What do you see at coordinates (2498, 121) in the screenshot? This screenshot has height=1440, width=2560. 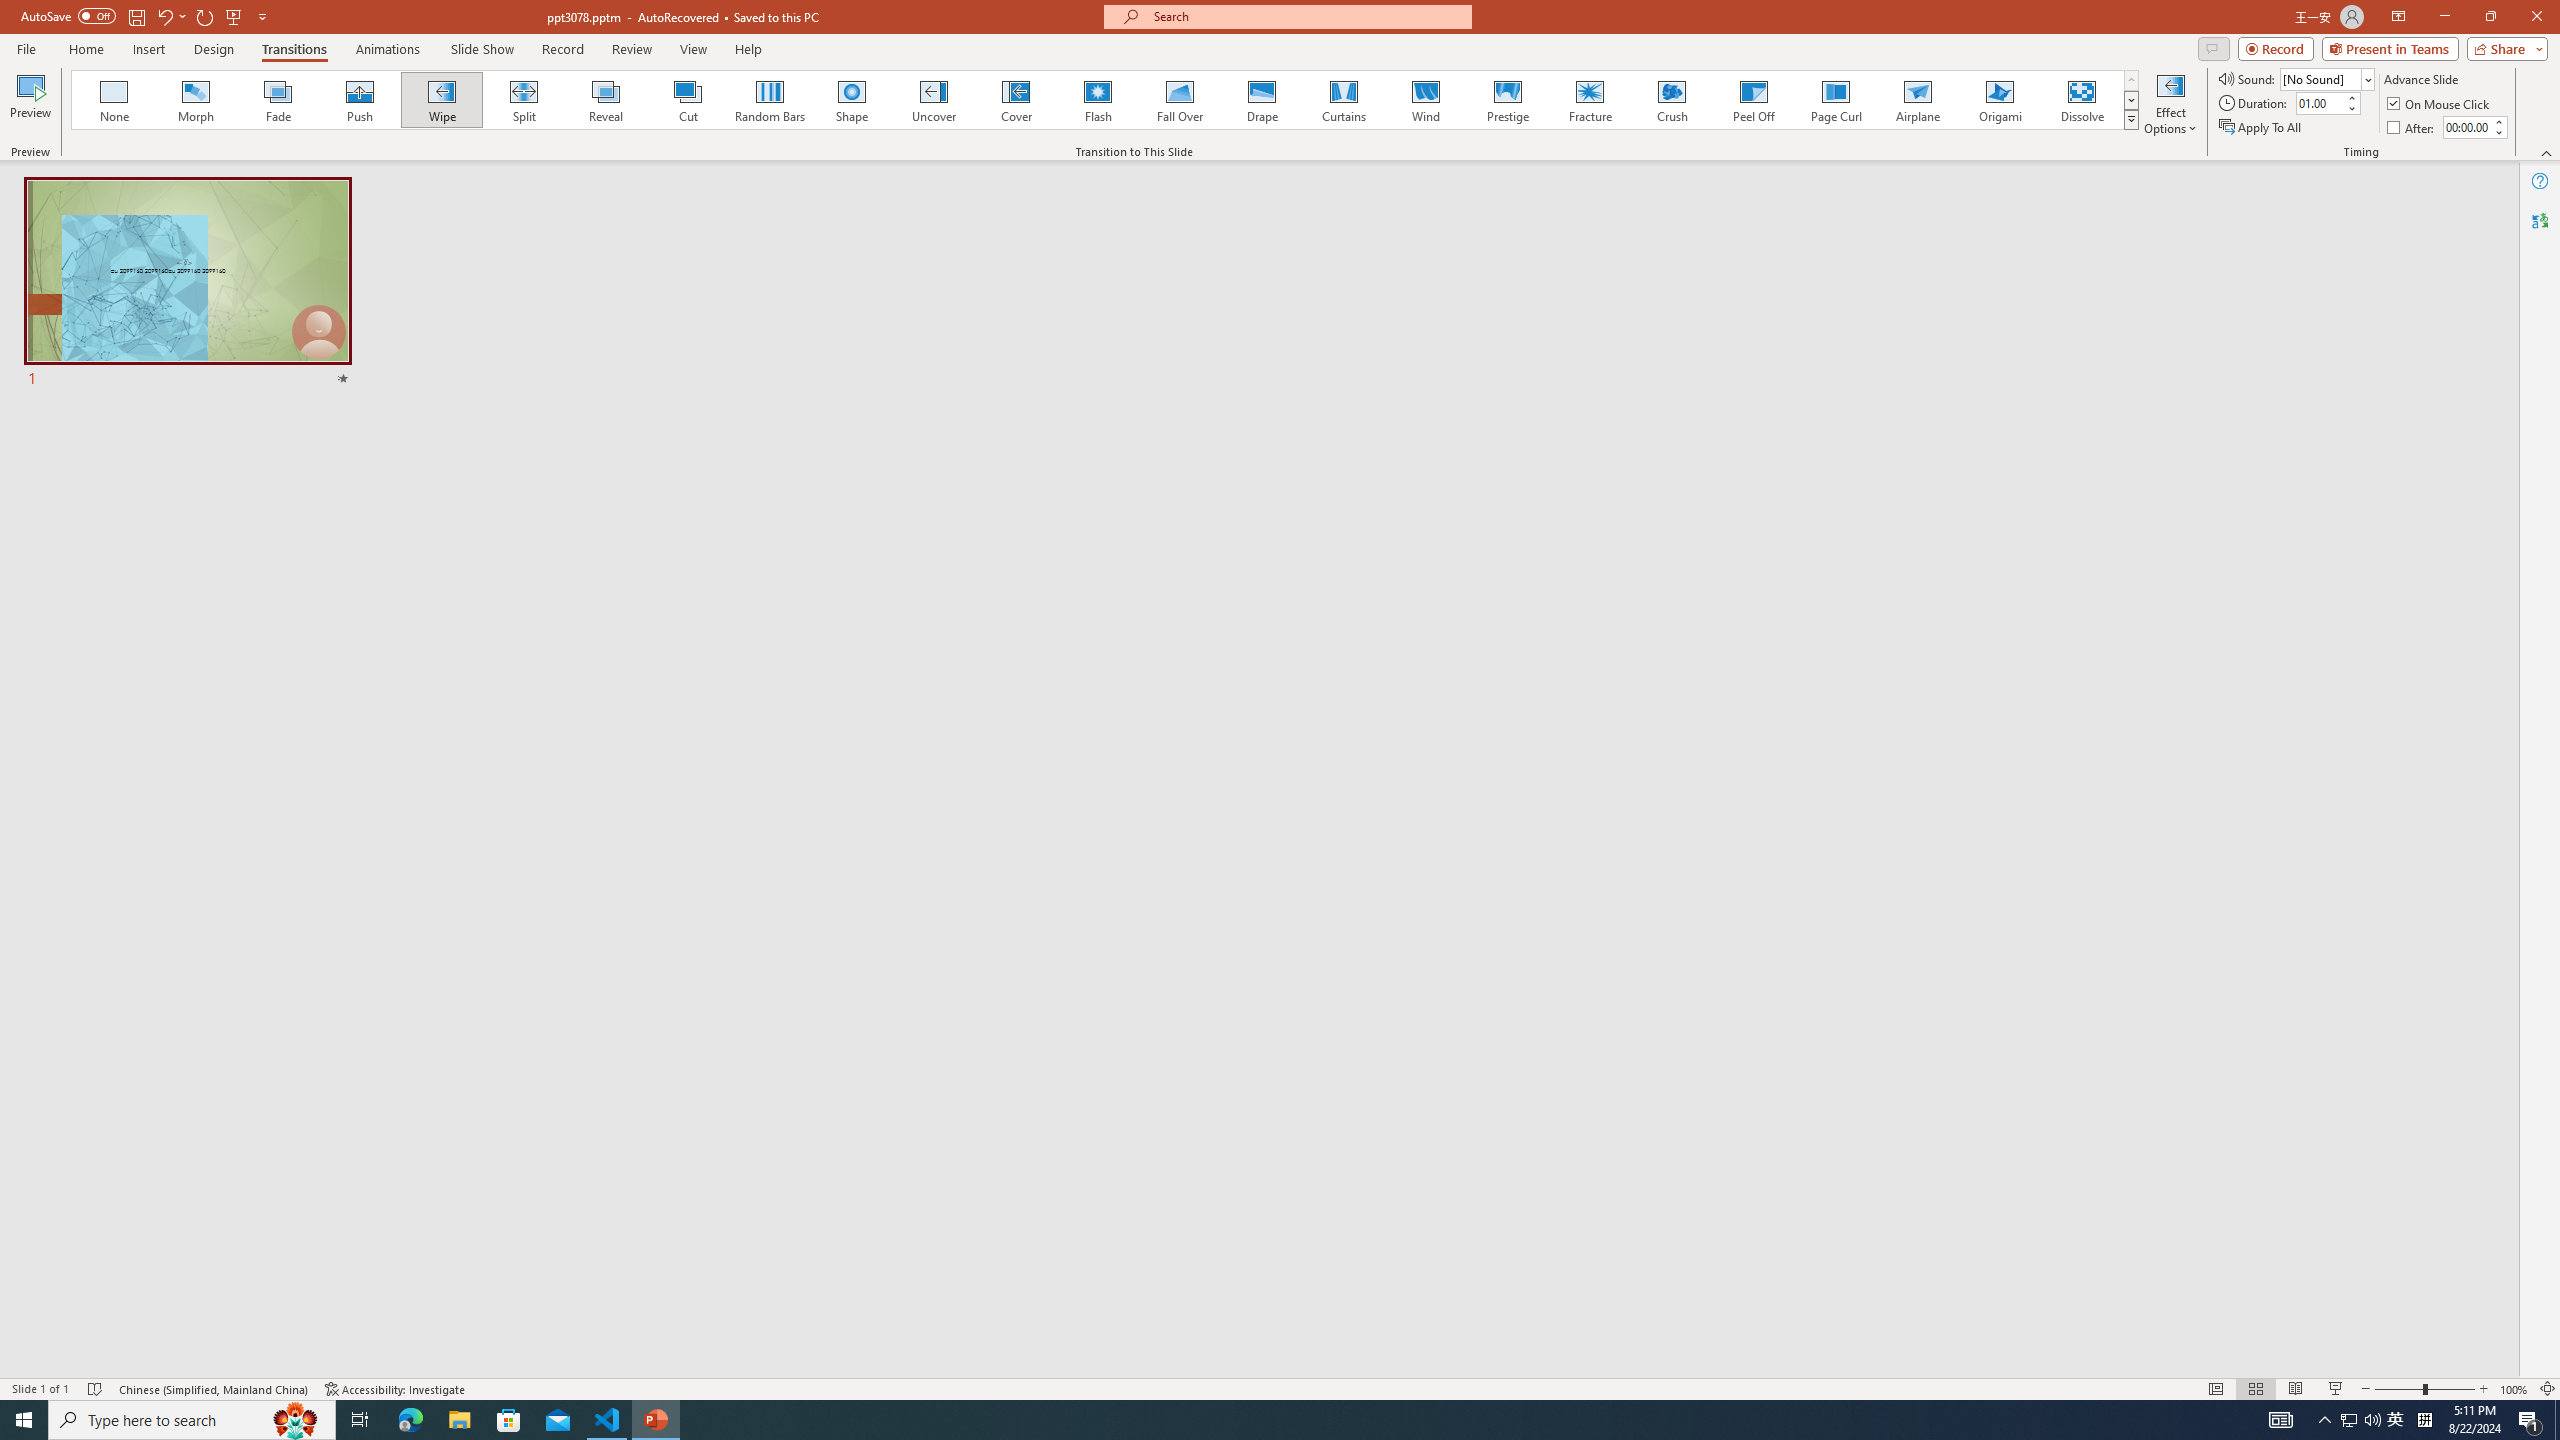 I see `More` at bounding box center [2498, 121].